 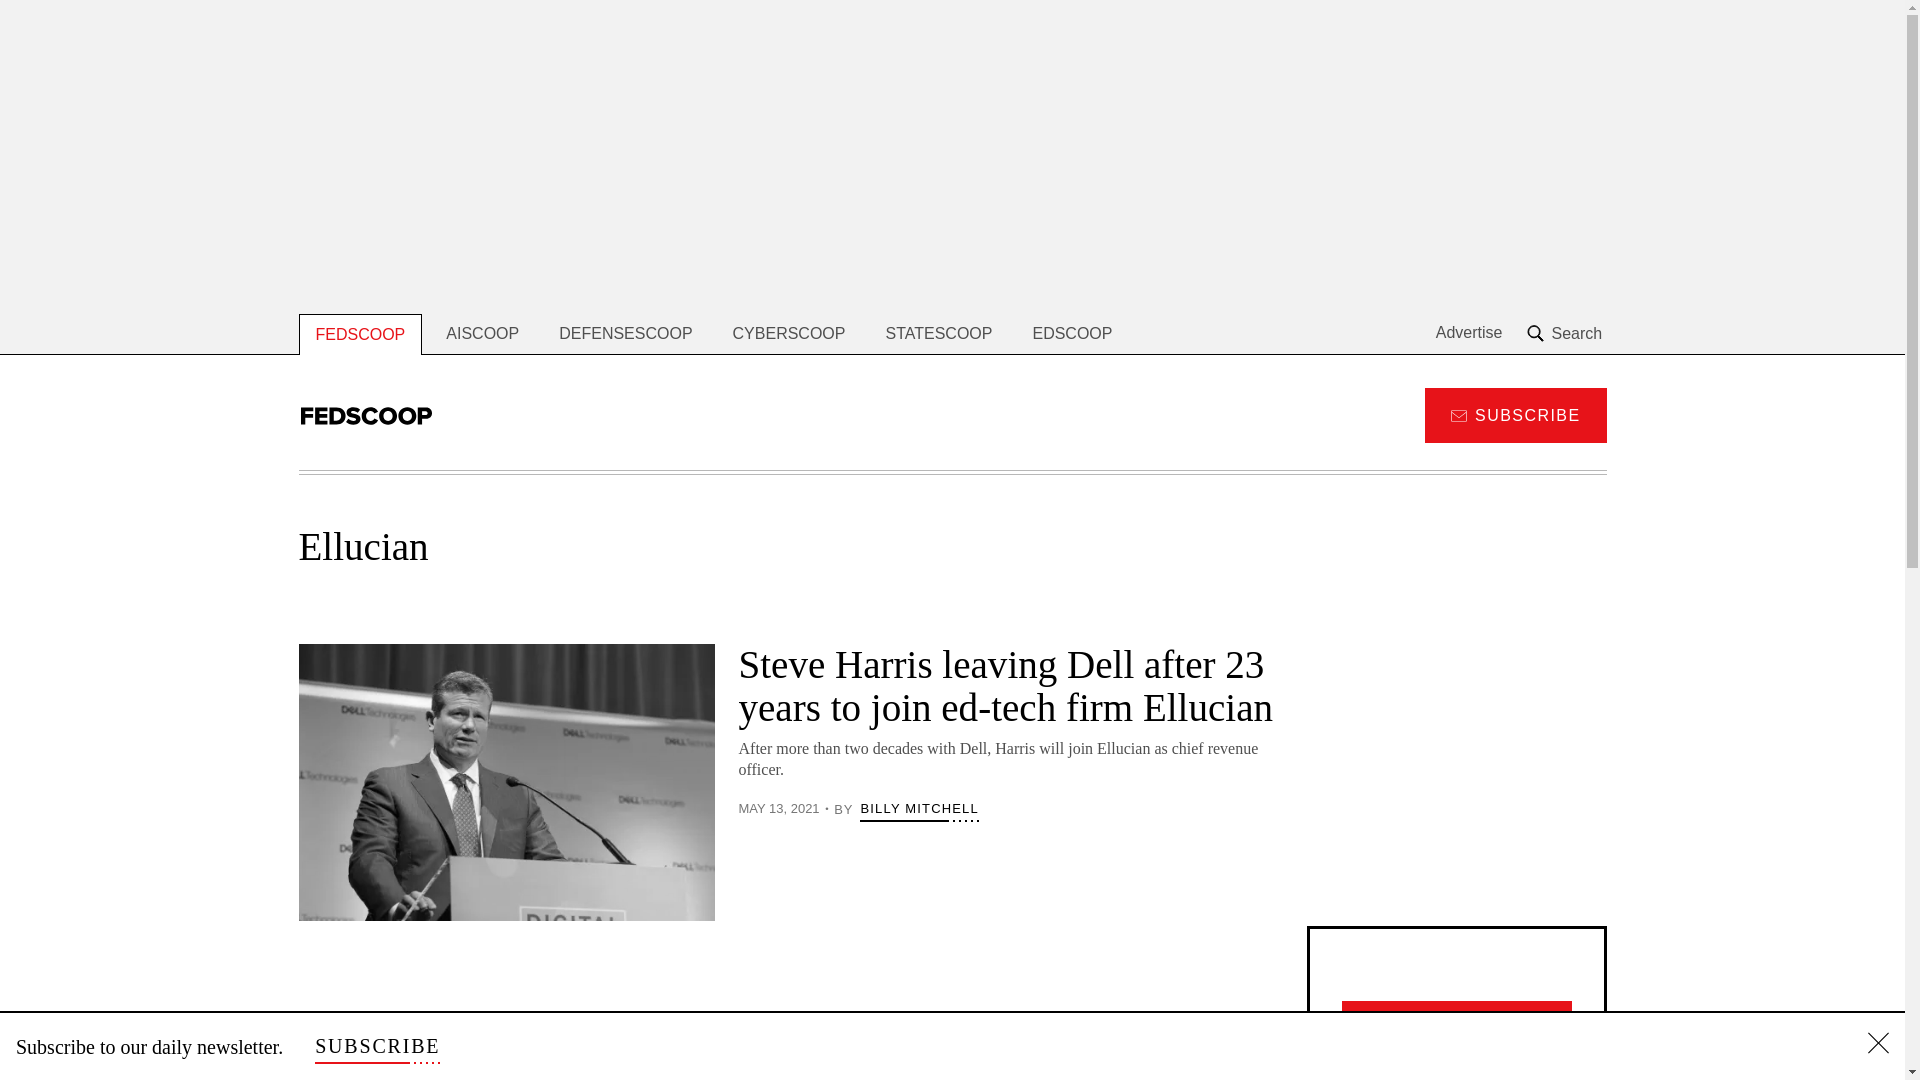 I want to click on CYBERSCOOP, so click(x=789, y=334).